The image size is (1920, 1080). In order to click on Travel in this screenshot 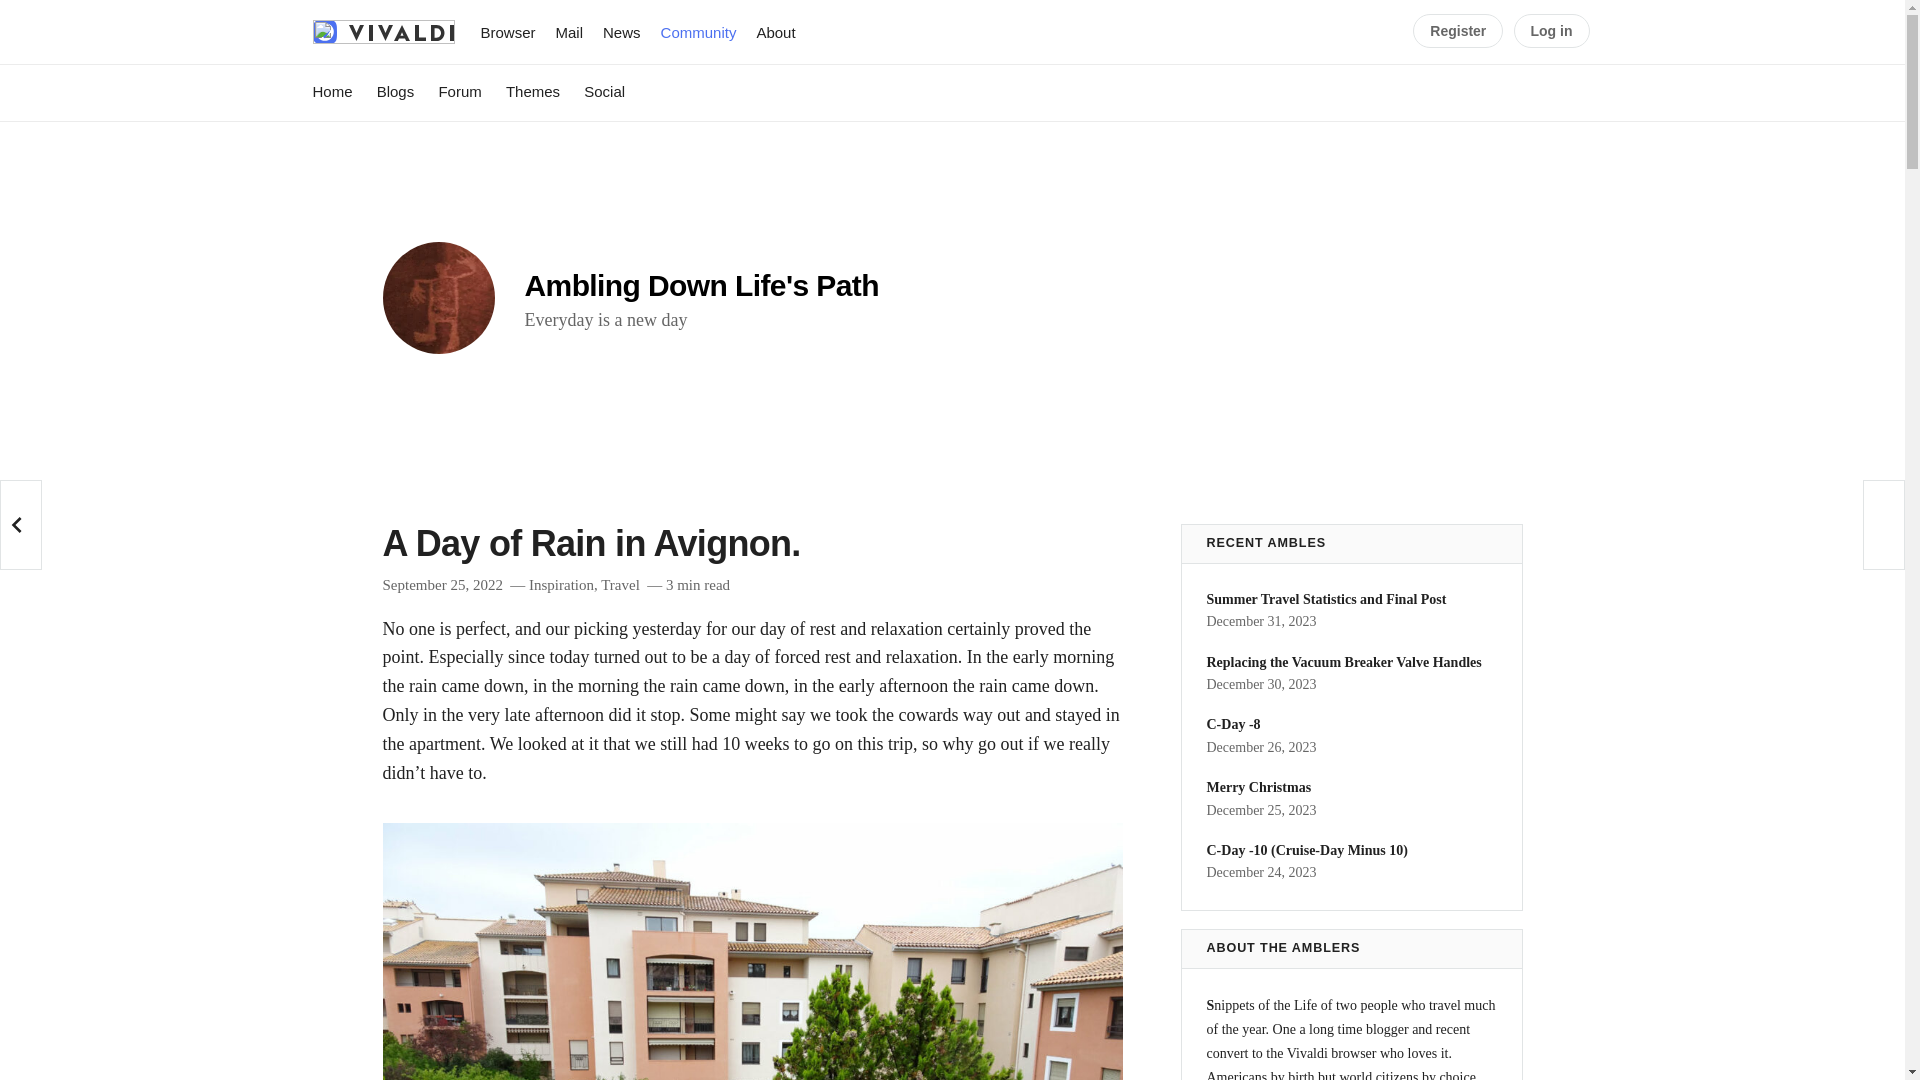, I will do `click(569, 32)`.